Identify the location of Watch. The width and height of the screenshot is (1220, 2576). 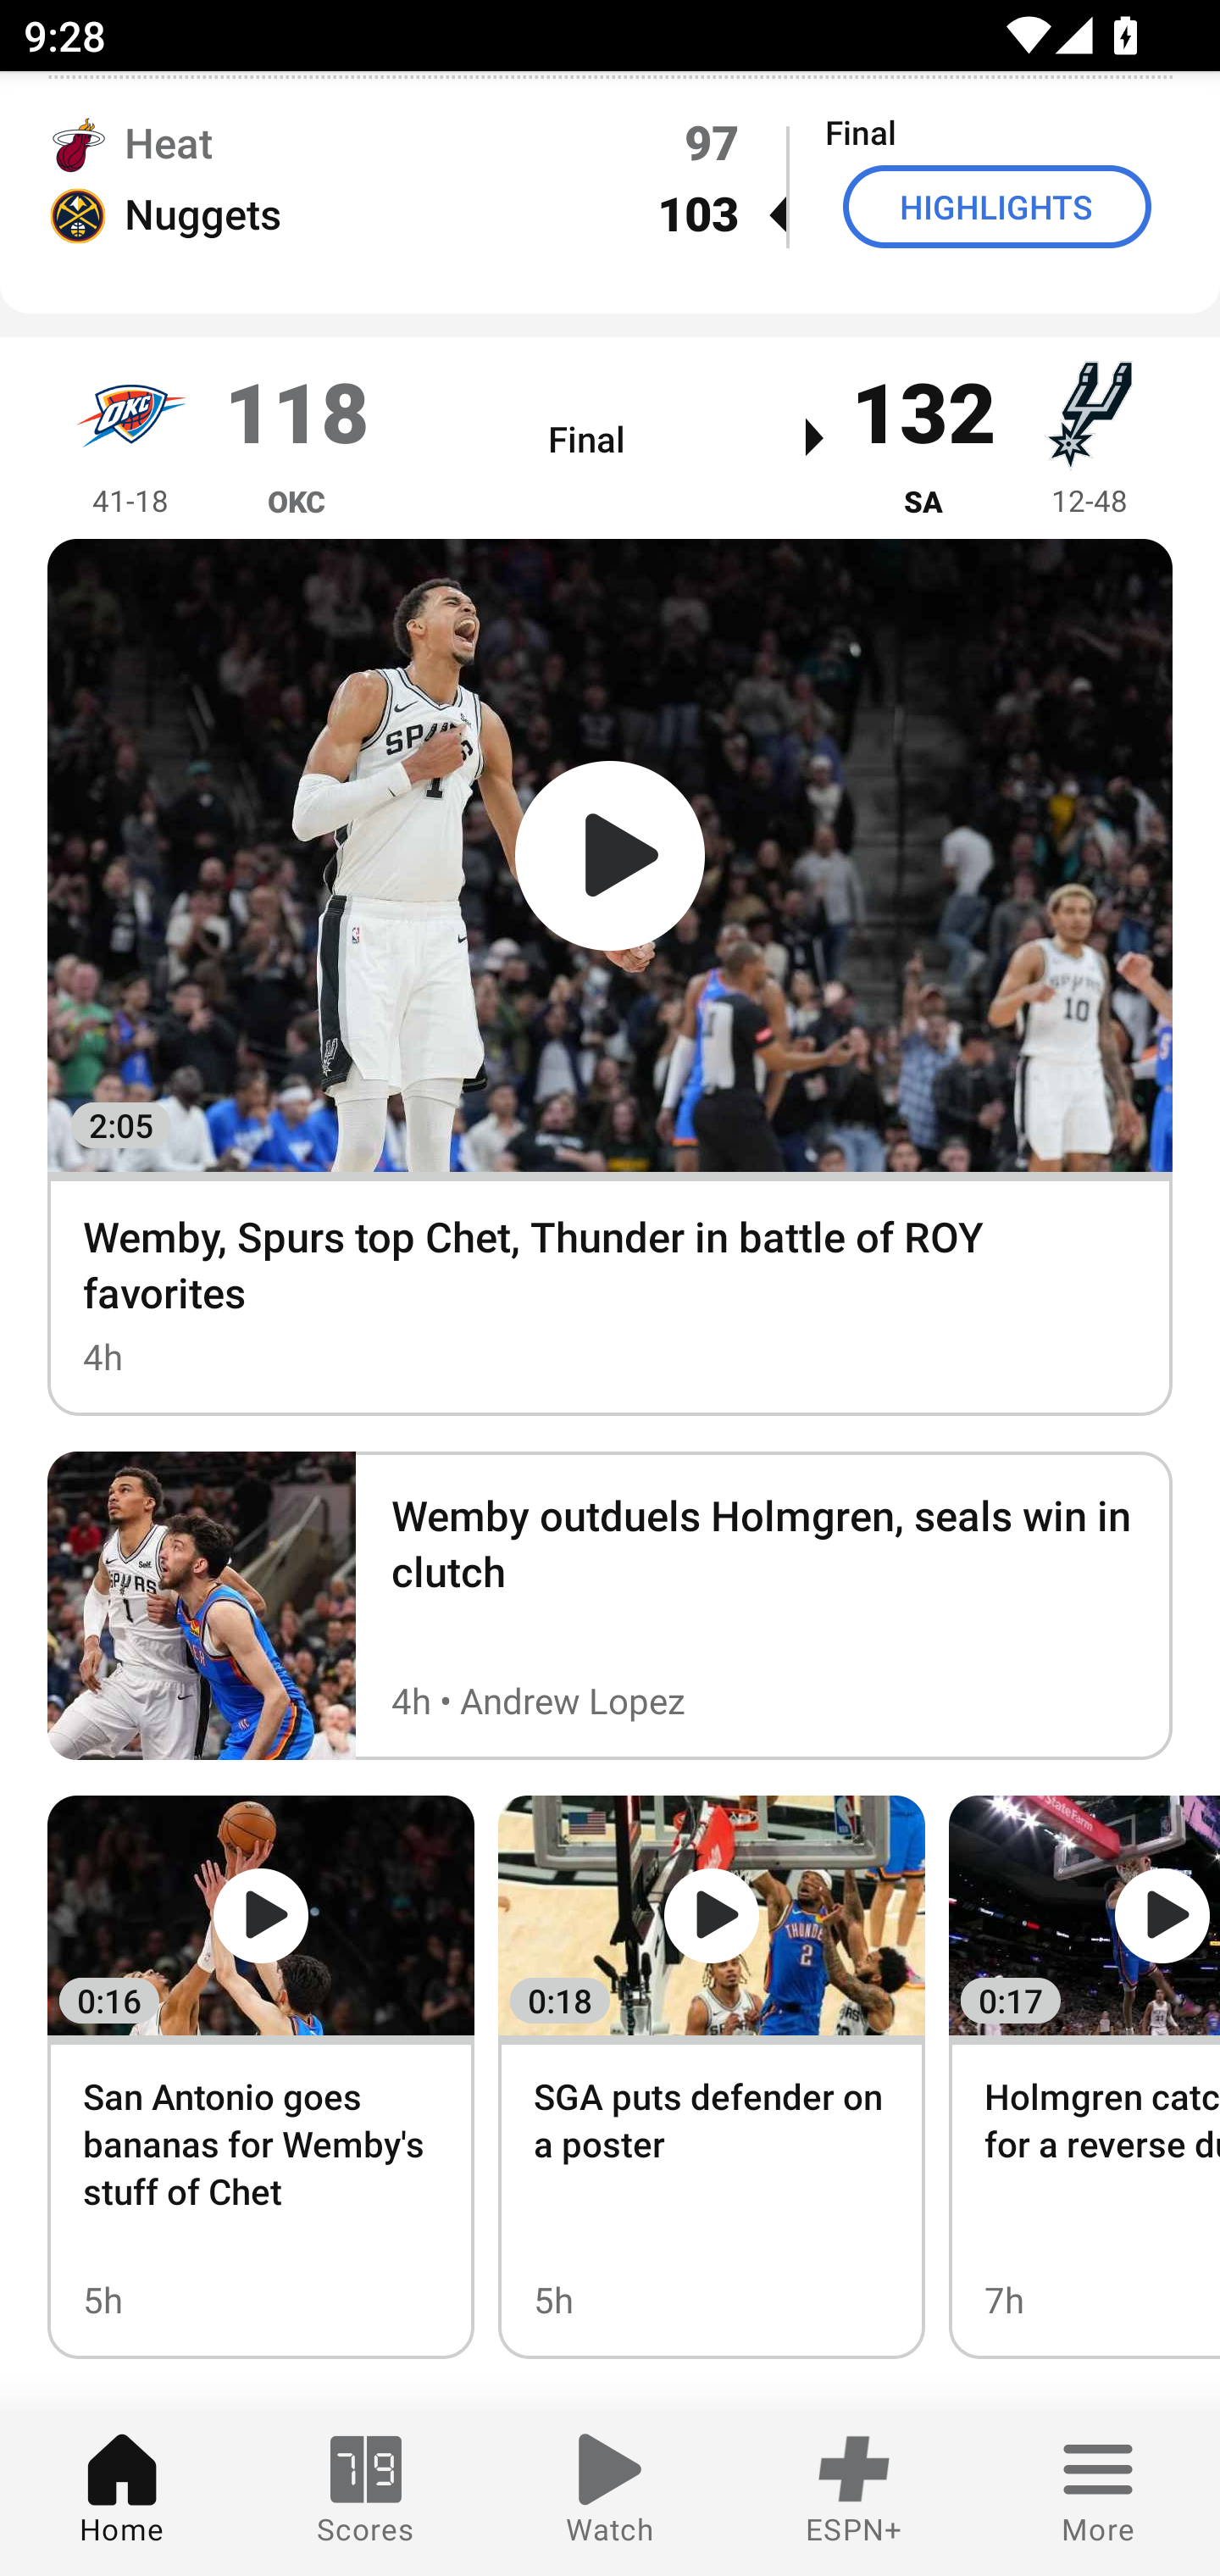
(610, 2493).